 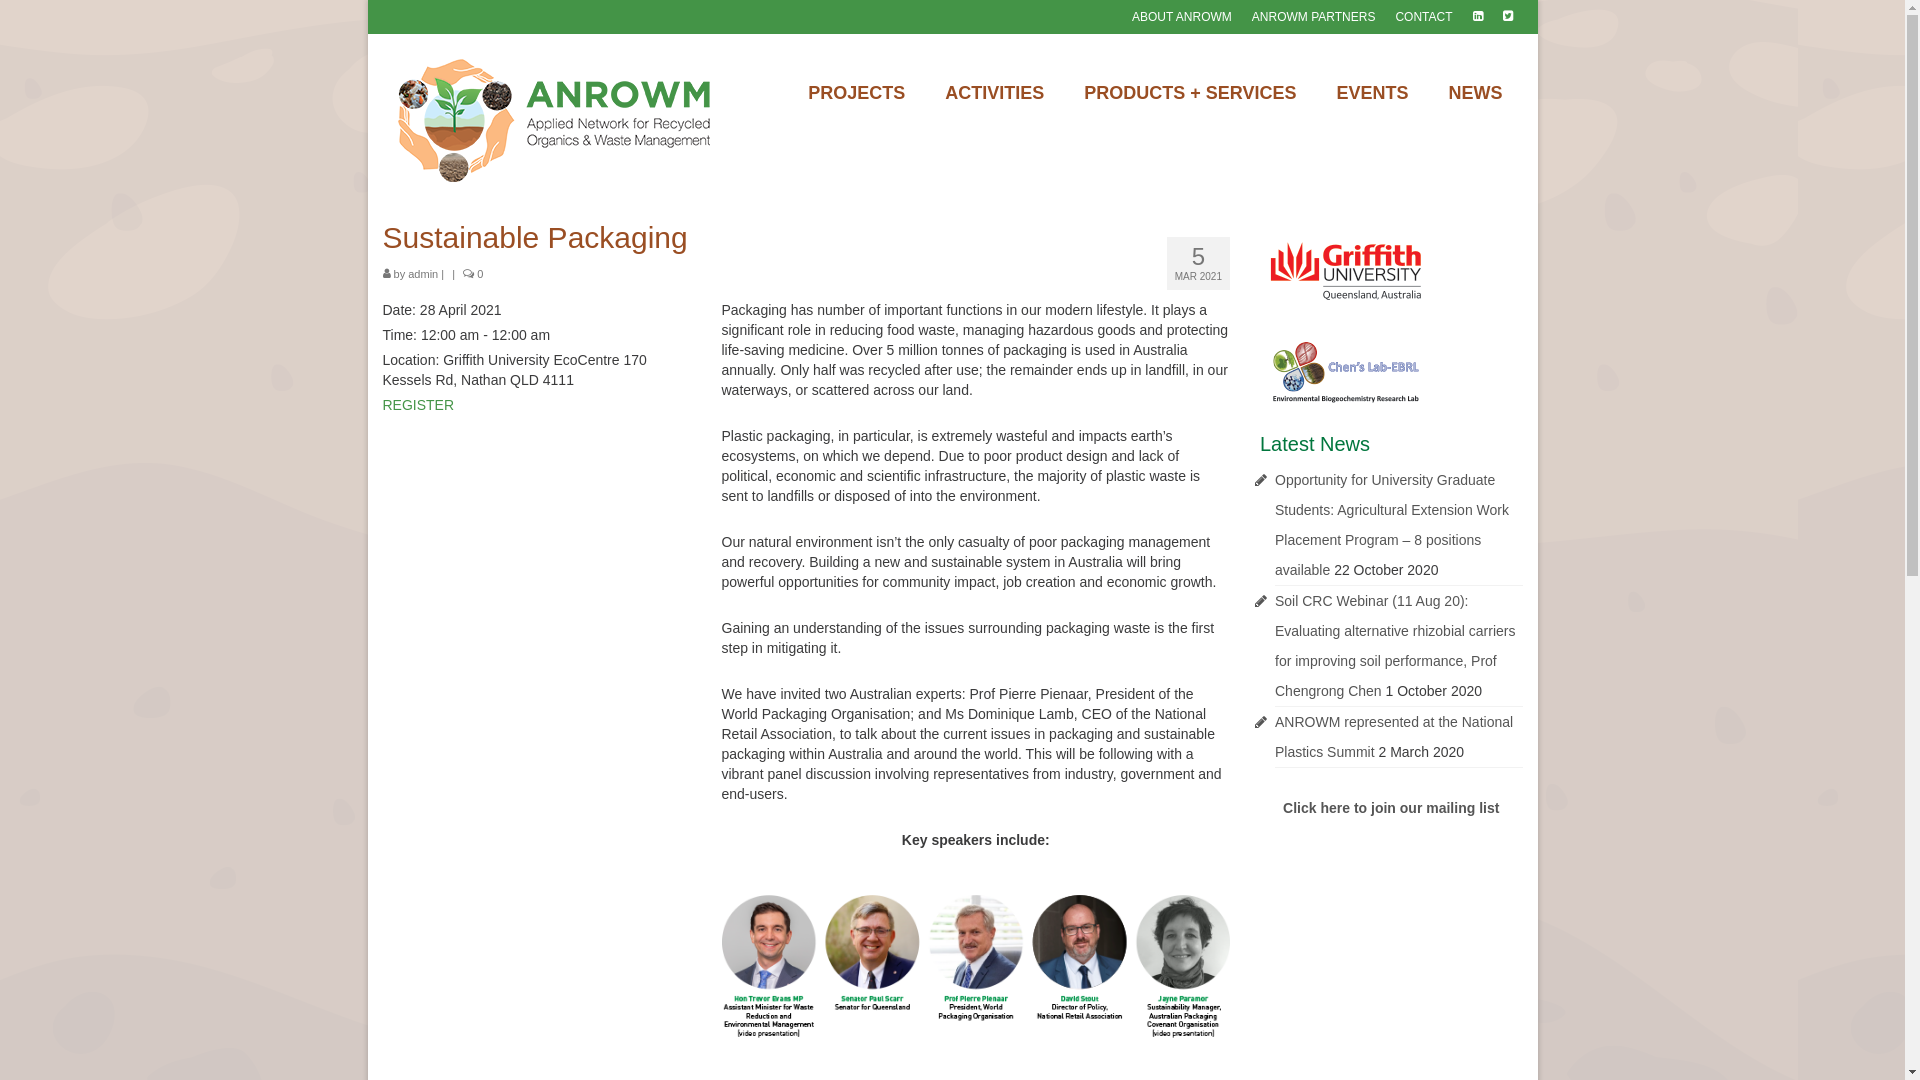 What do you see at coordinates (1391, 808) in the screenshot?
I see `Click here to join our mailing list` at bounding box center [1391, 808].